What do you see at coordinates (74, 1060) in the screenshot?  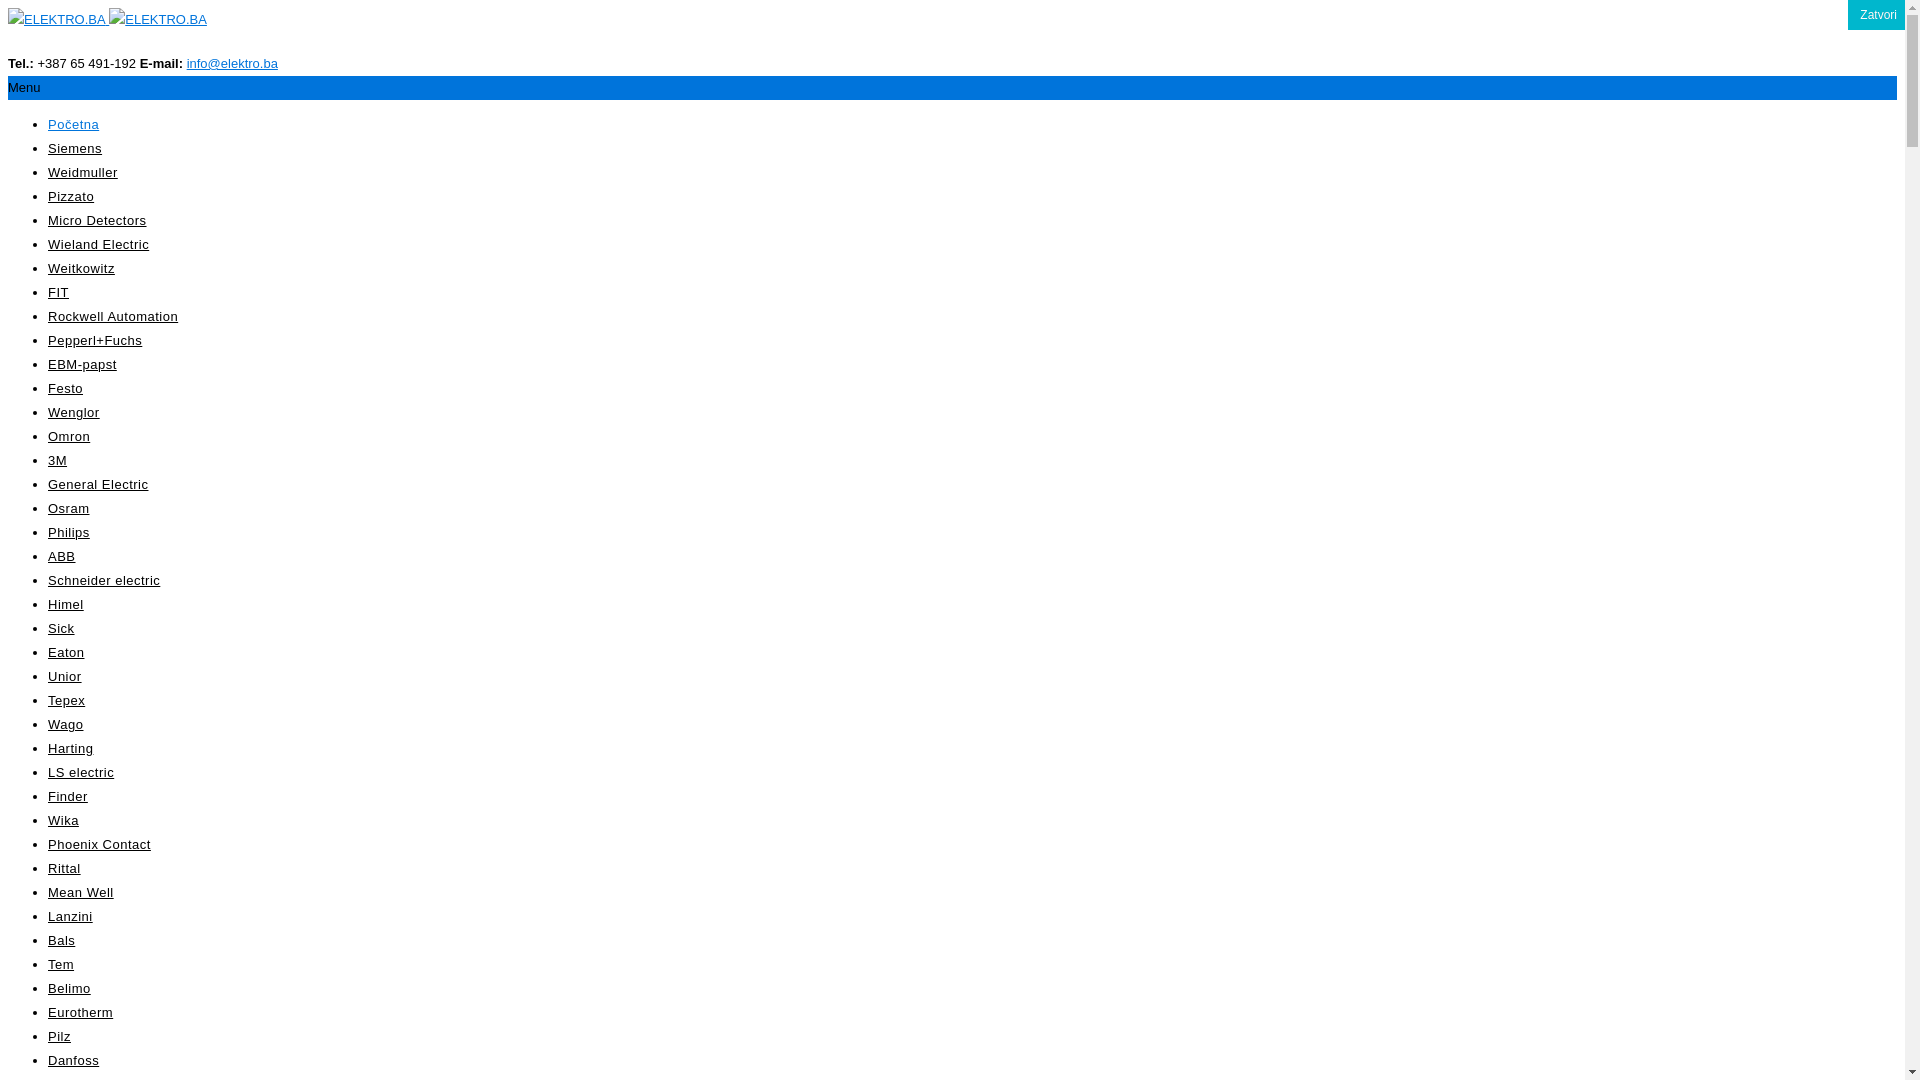 I see `Danfoss` at bounding box center [74, 1060].